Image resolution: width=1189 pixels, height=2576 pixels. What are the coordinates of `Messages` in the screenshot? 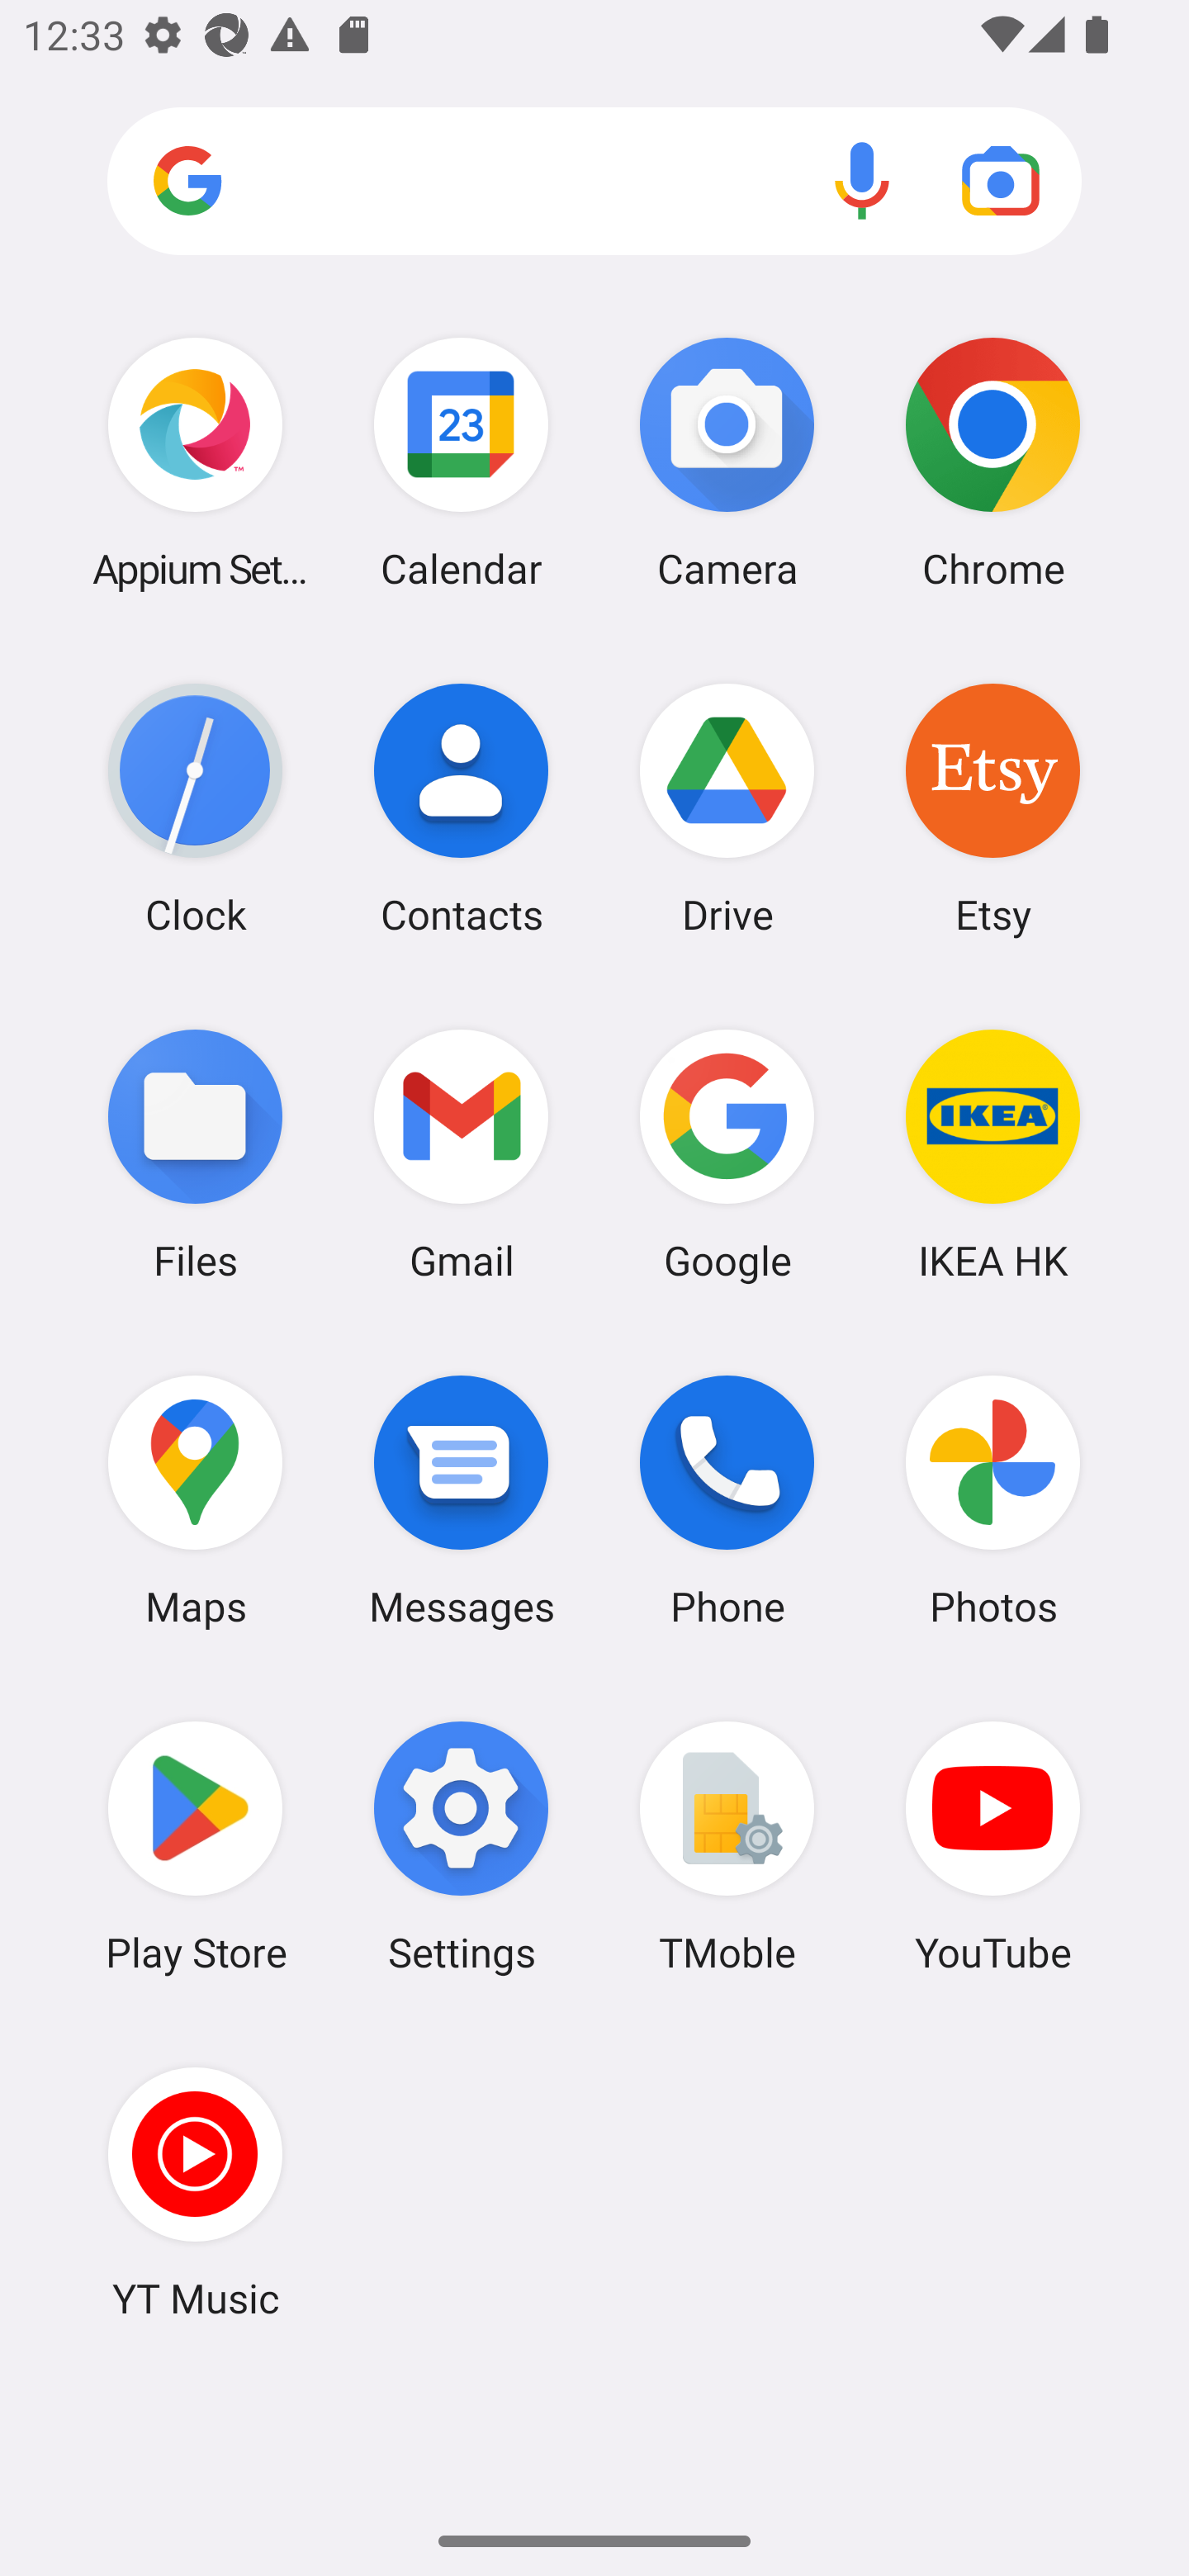 It's located at (461, 1500).